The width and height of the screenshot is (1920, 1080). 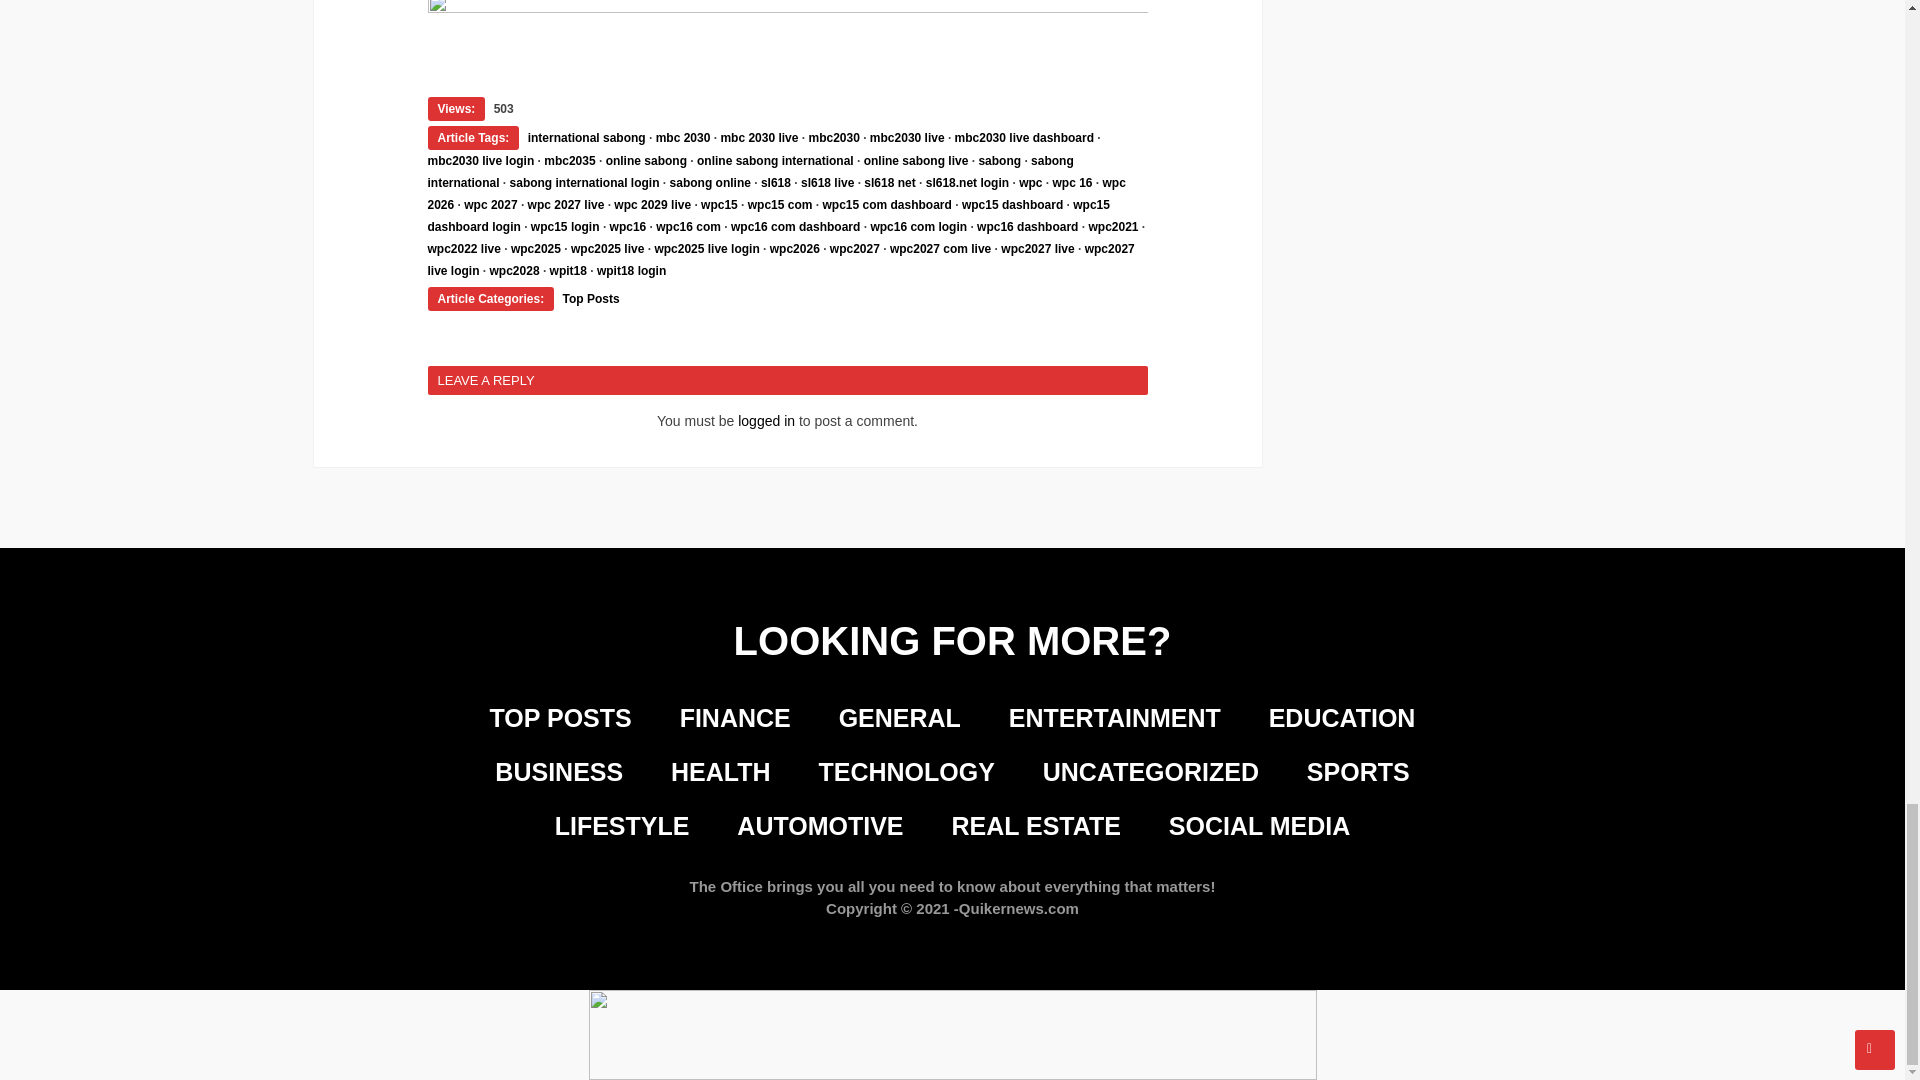 What do you see at coordinates (683, 137) in the screenshot?
I see `mbc 2030` at bounding box center [683, 137].